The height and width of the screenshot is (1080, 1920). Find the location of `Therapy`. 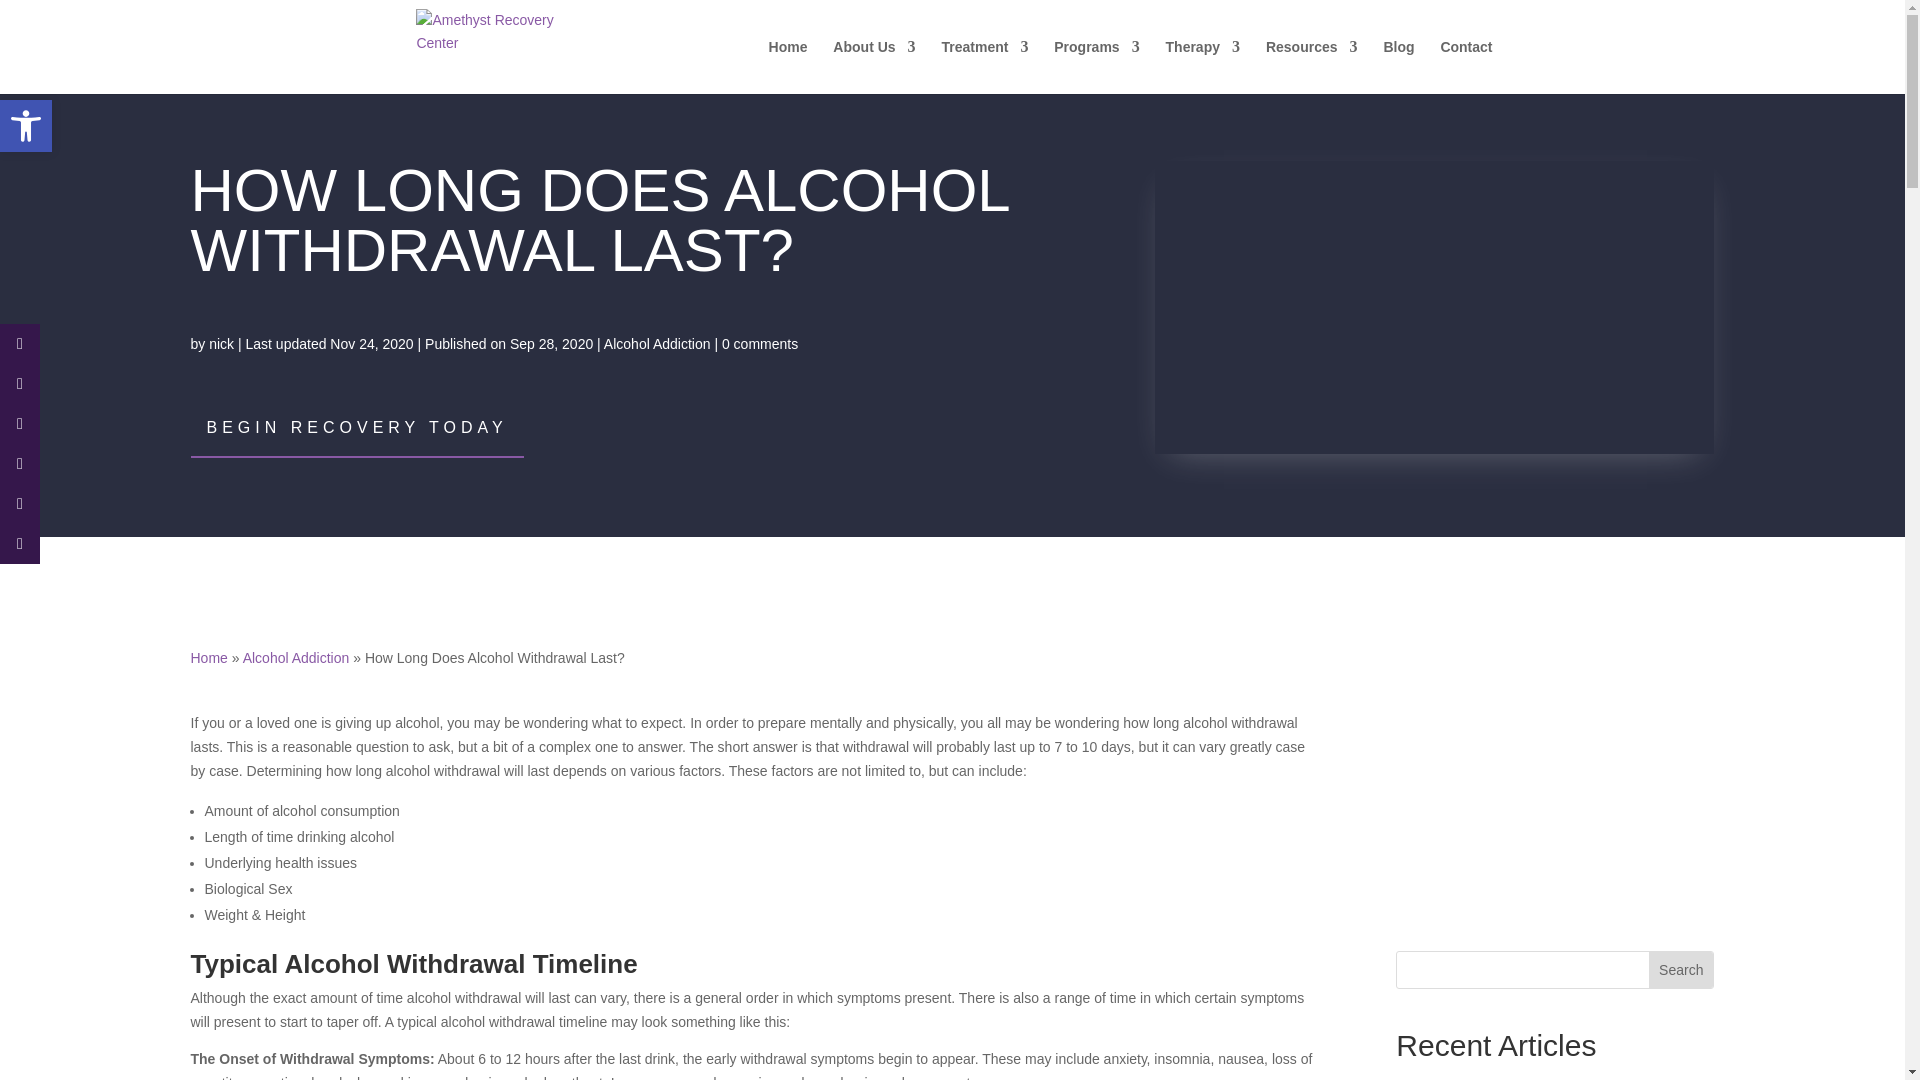

Therapy is located at coordinates (1202, 66).